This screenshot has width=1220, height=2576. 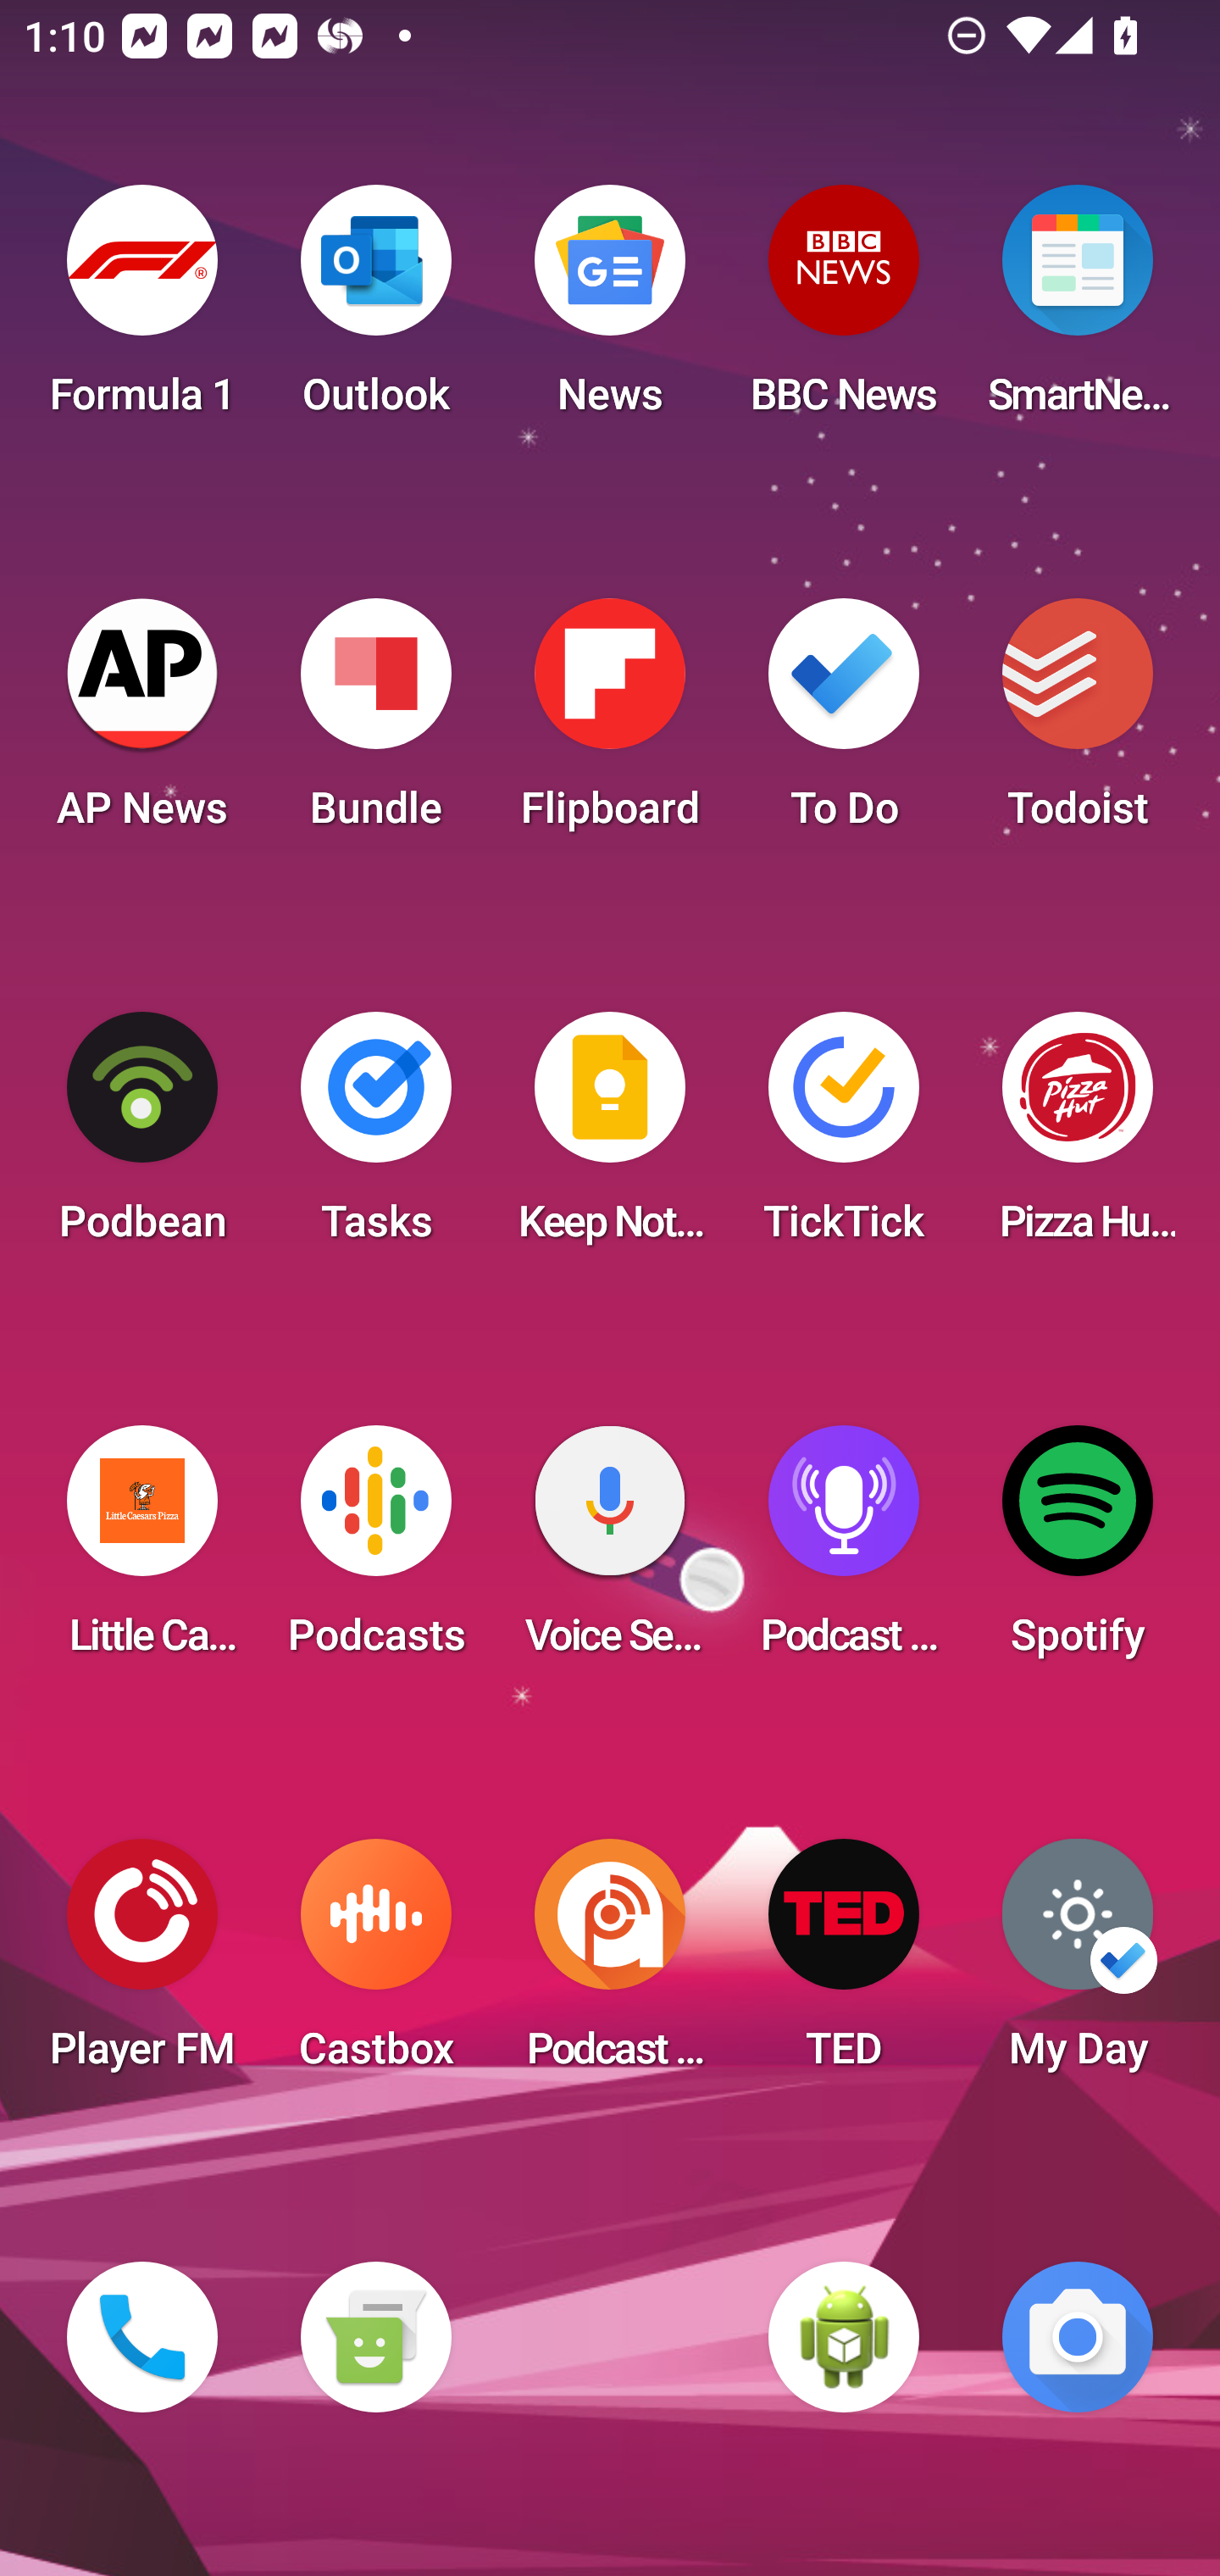 I want to click on Keep Notes, so click(x=610, y=1137).